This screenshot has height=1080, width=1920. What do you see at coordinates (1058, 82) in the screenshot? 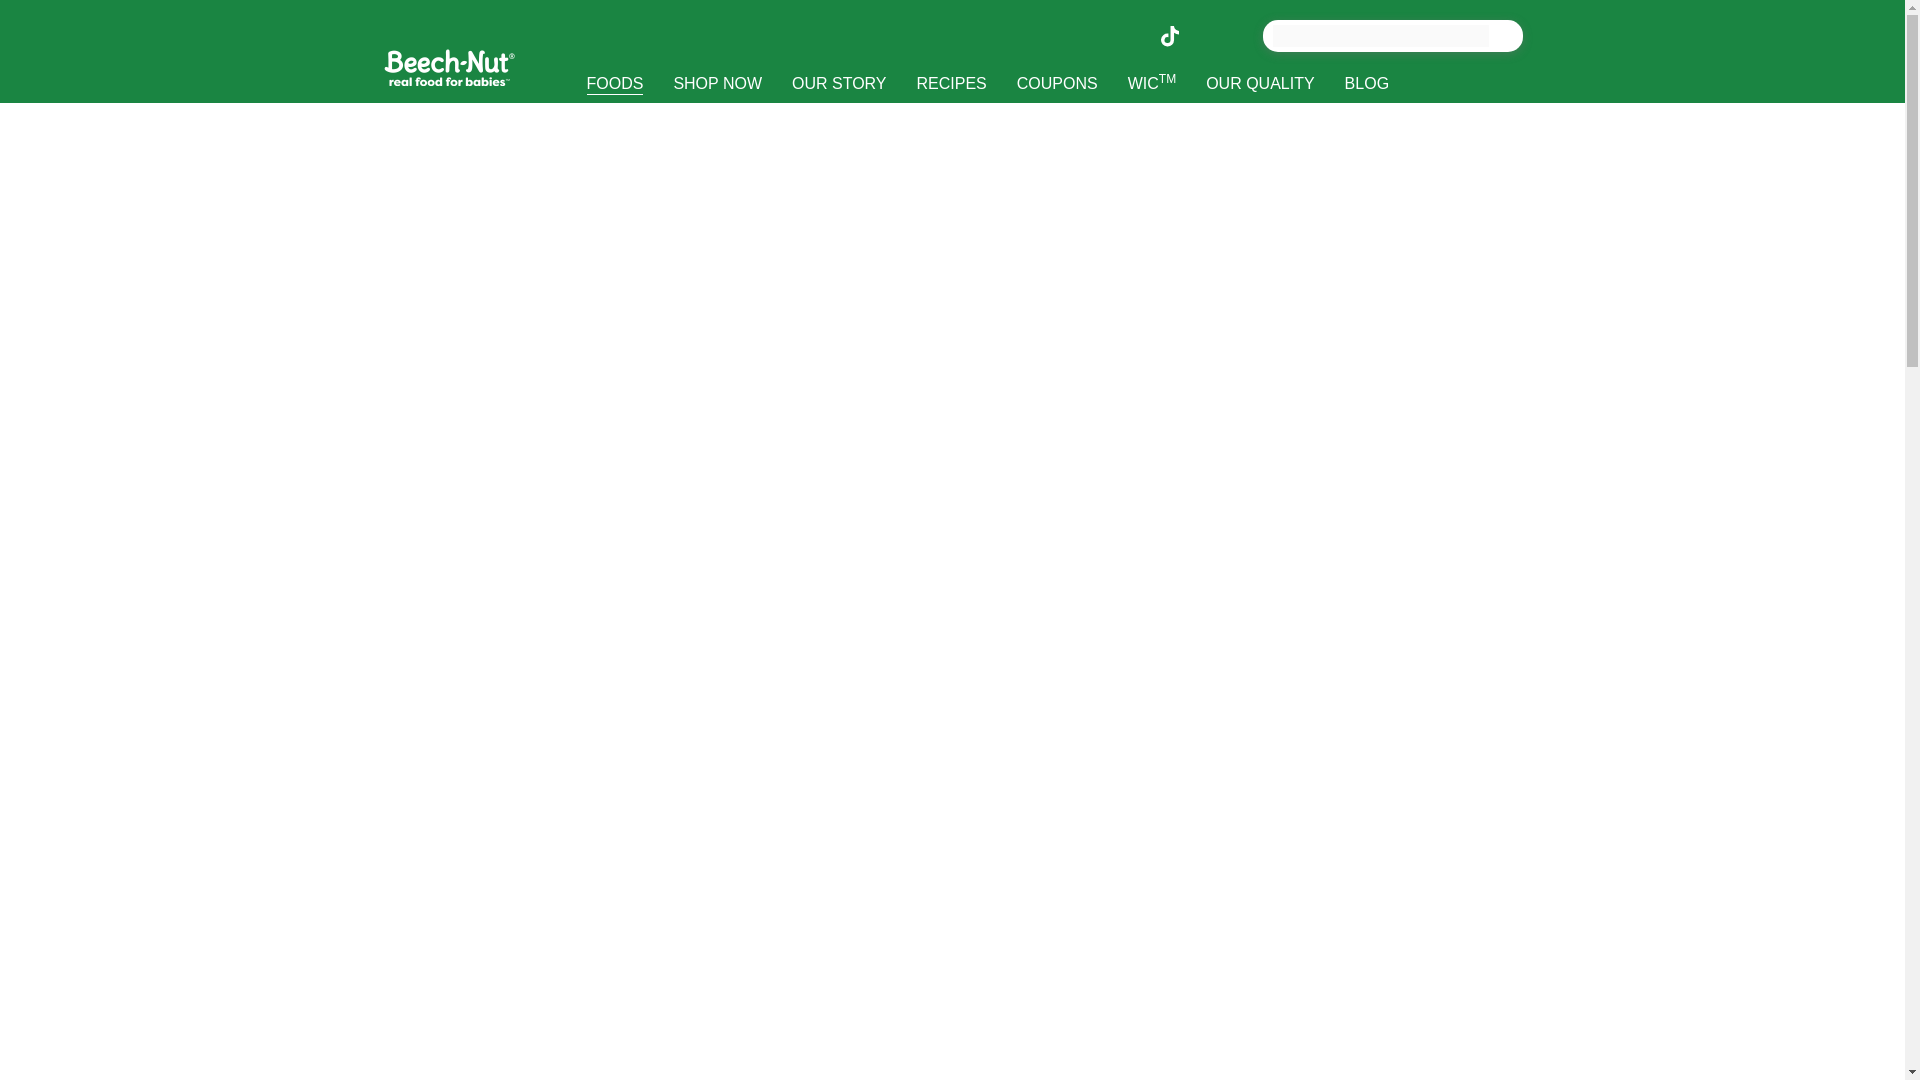
I see `COUPONS` at bounding box center [1058, 82].